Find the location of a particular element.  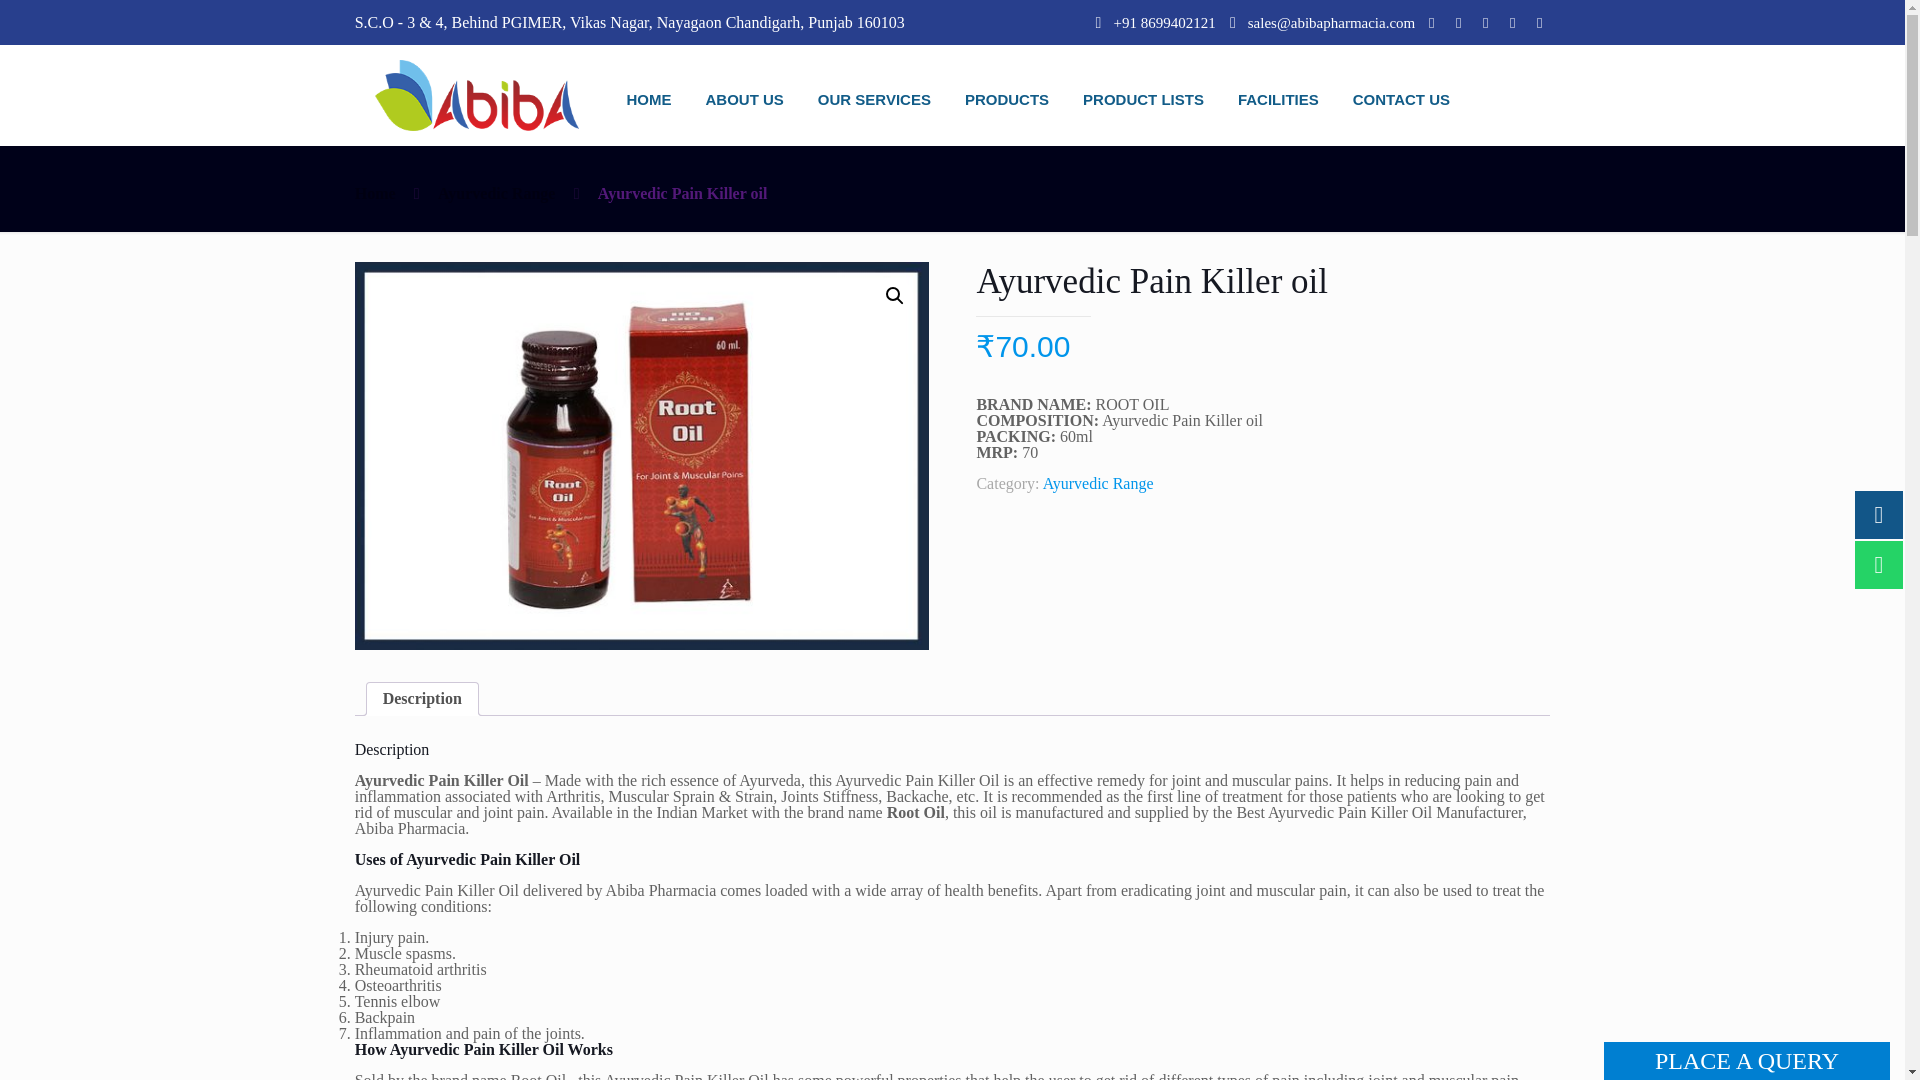

Twitter is located at coordinates (1458, 23).